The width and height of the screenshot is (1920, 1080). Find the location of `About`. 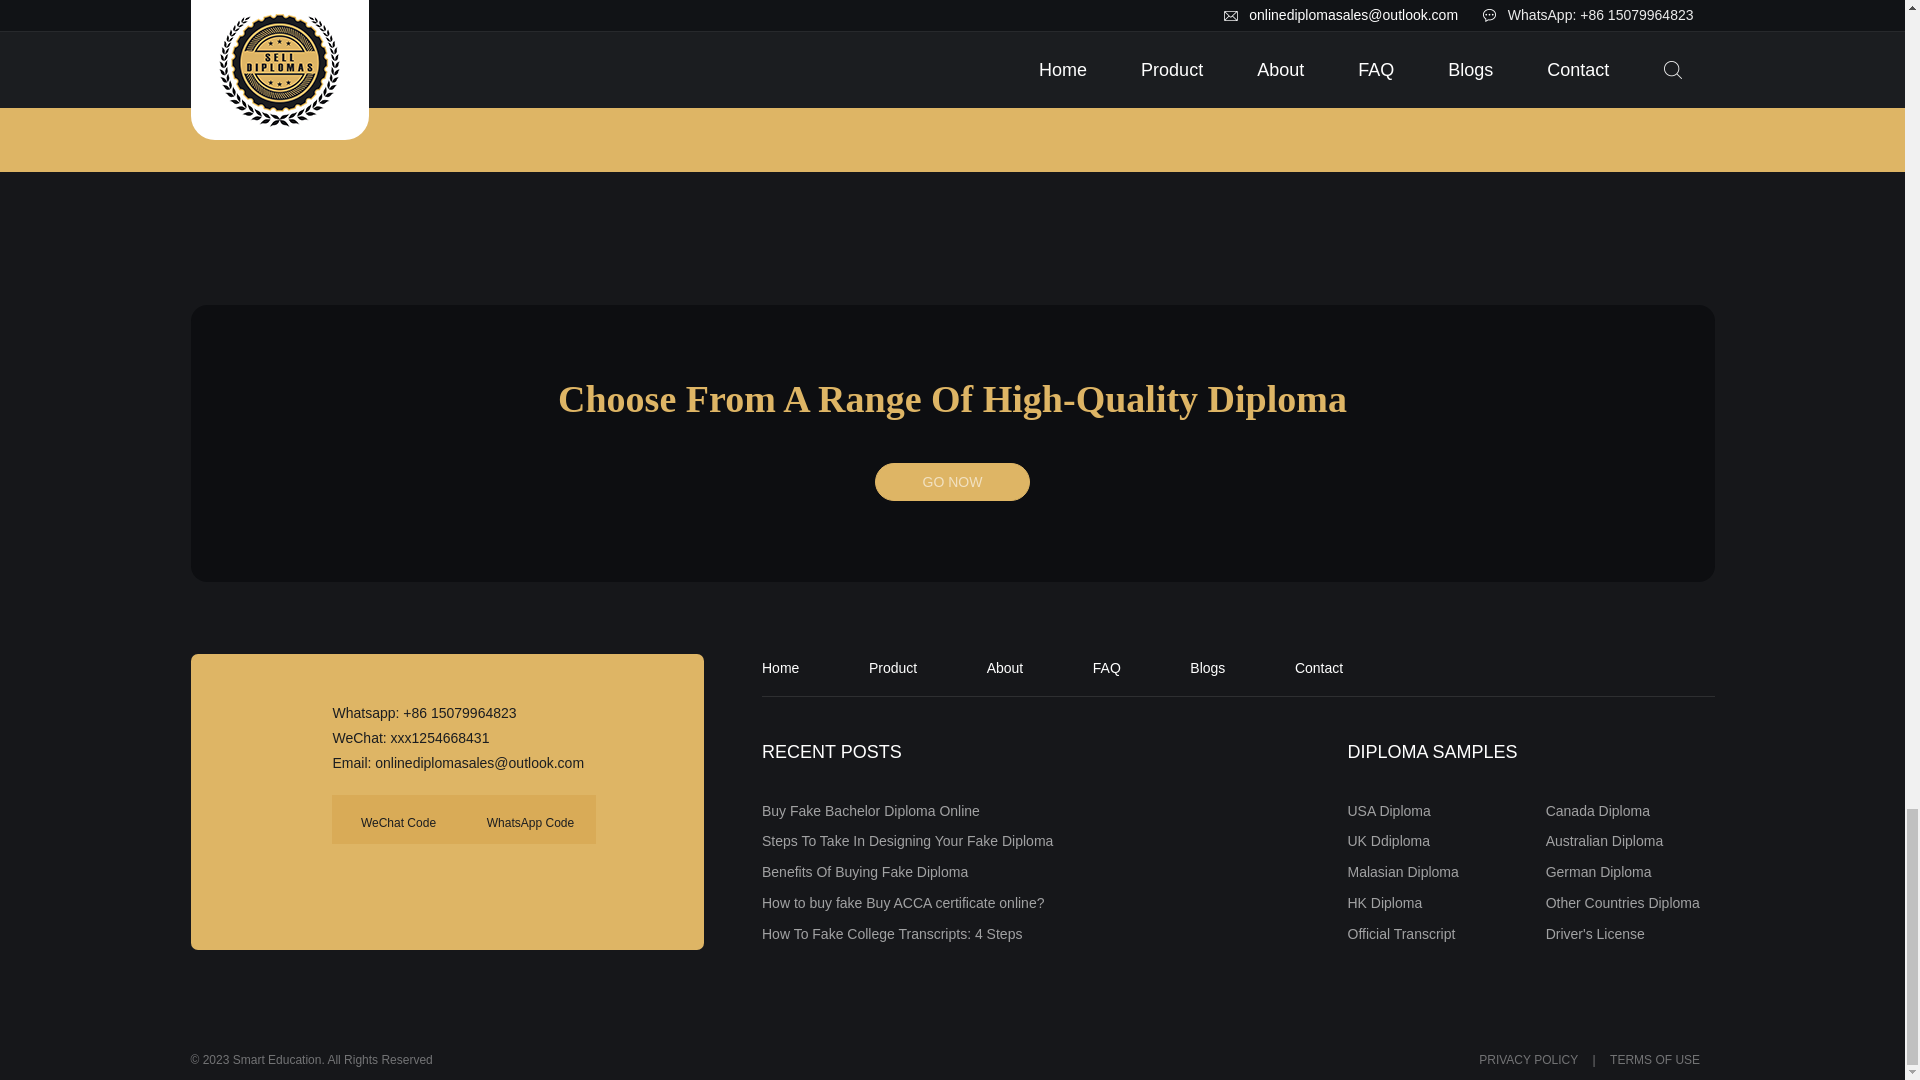

About is located at coordinates (1004, 668).